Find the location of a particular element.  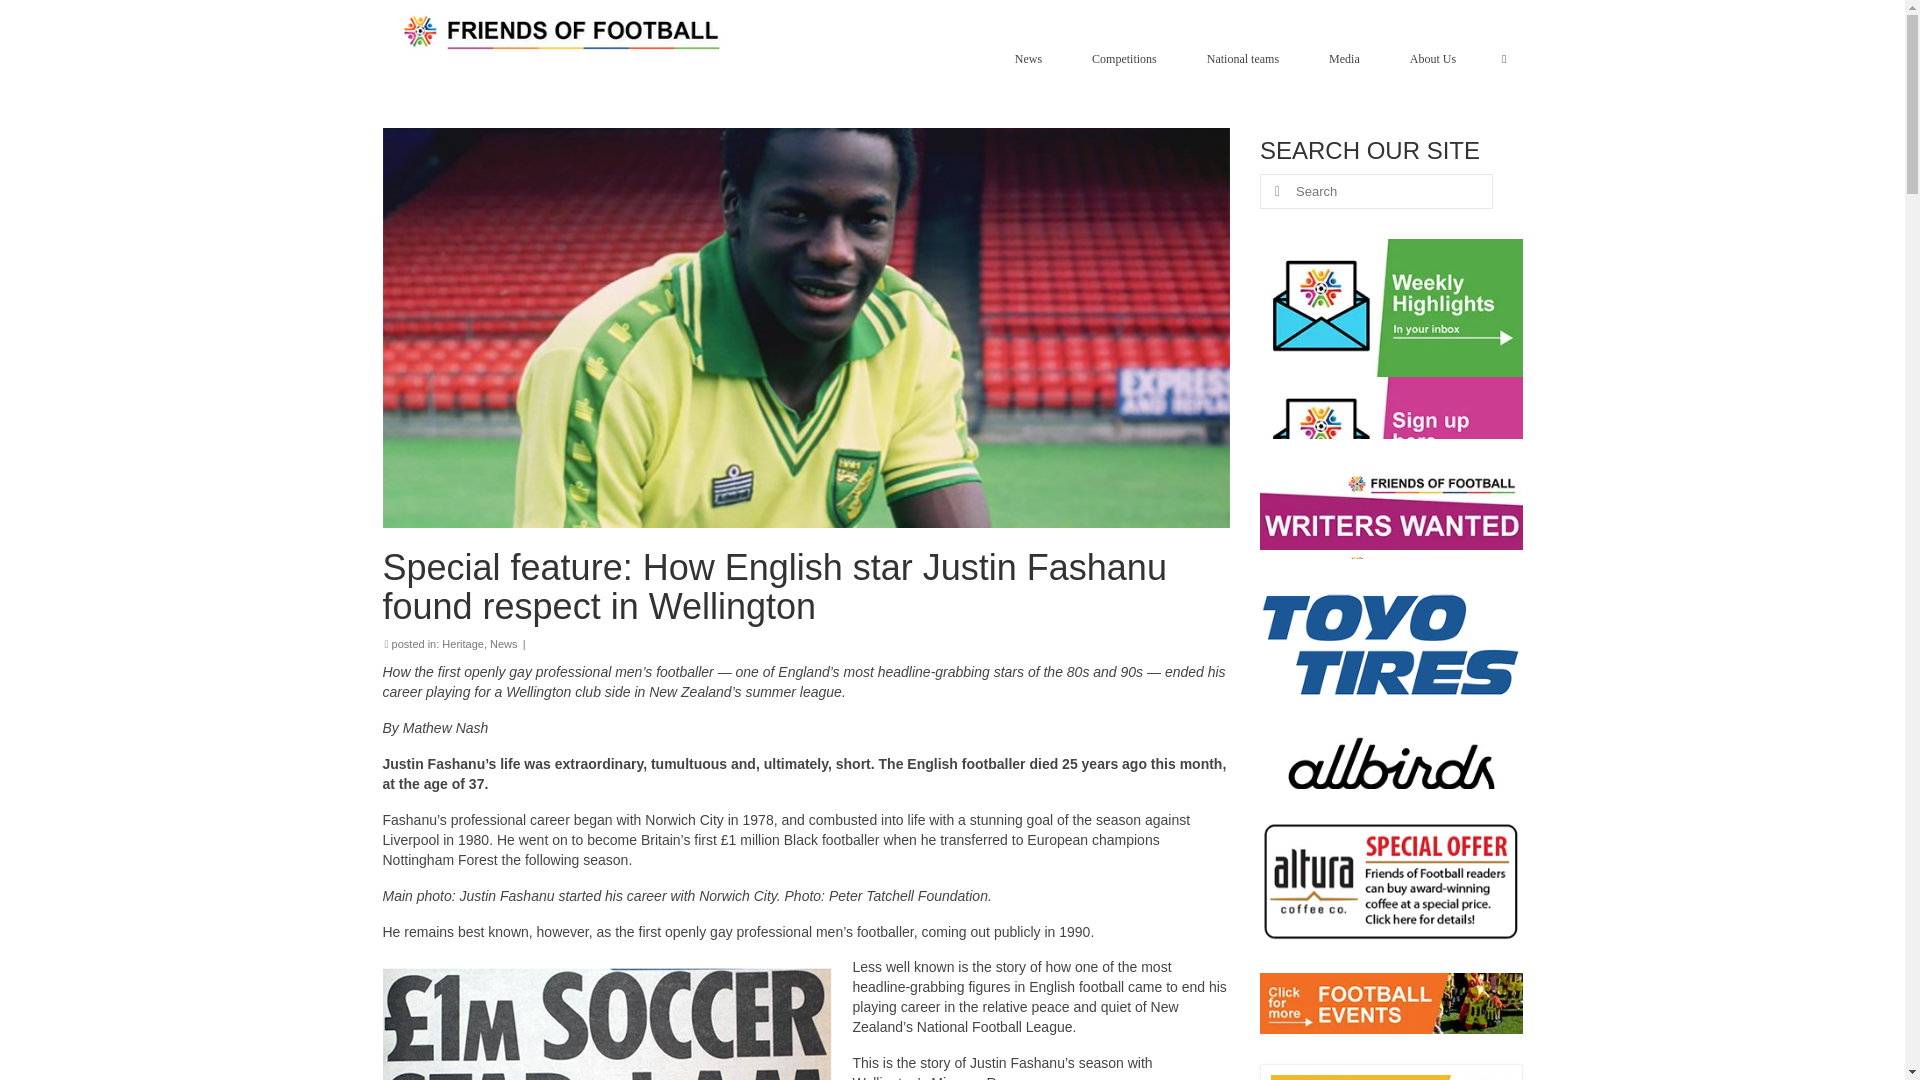

Media is located at coordinates (1350, 58).